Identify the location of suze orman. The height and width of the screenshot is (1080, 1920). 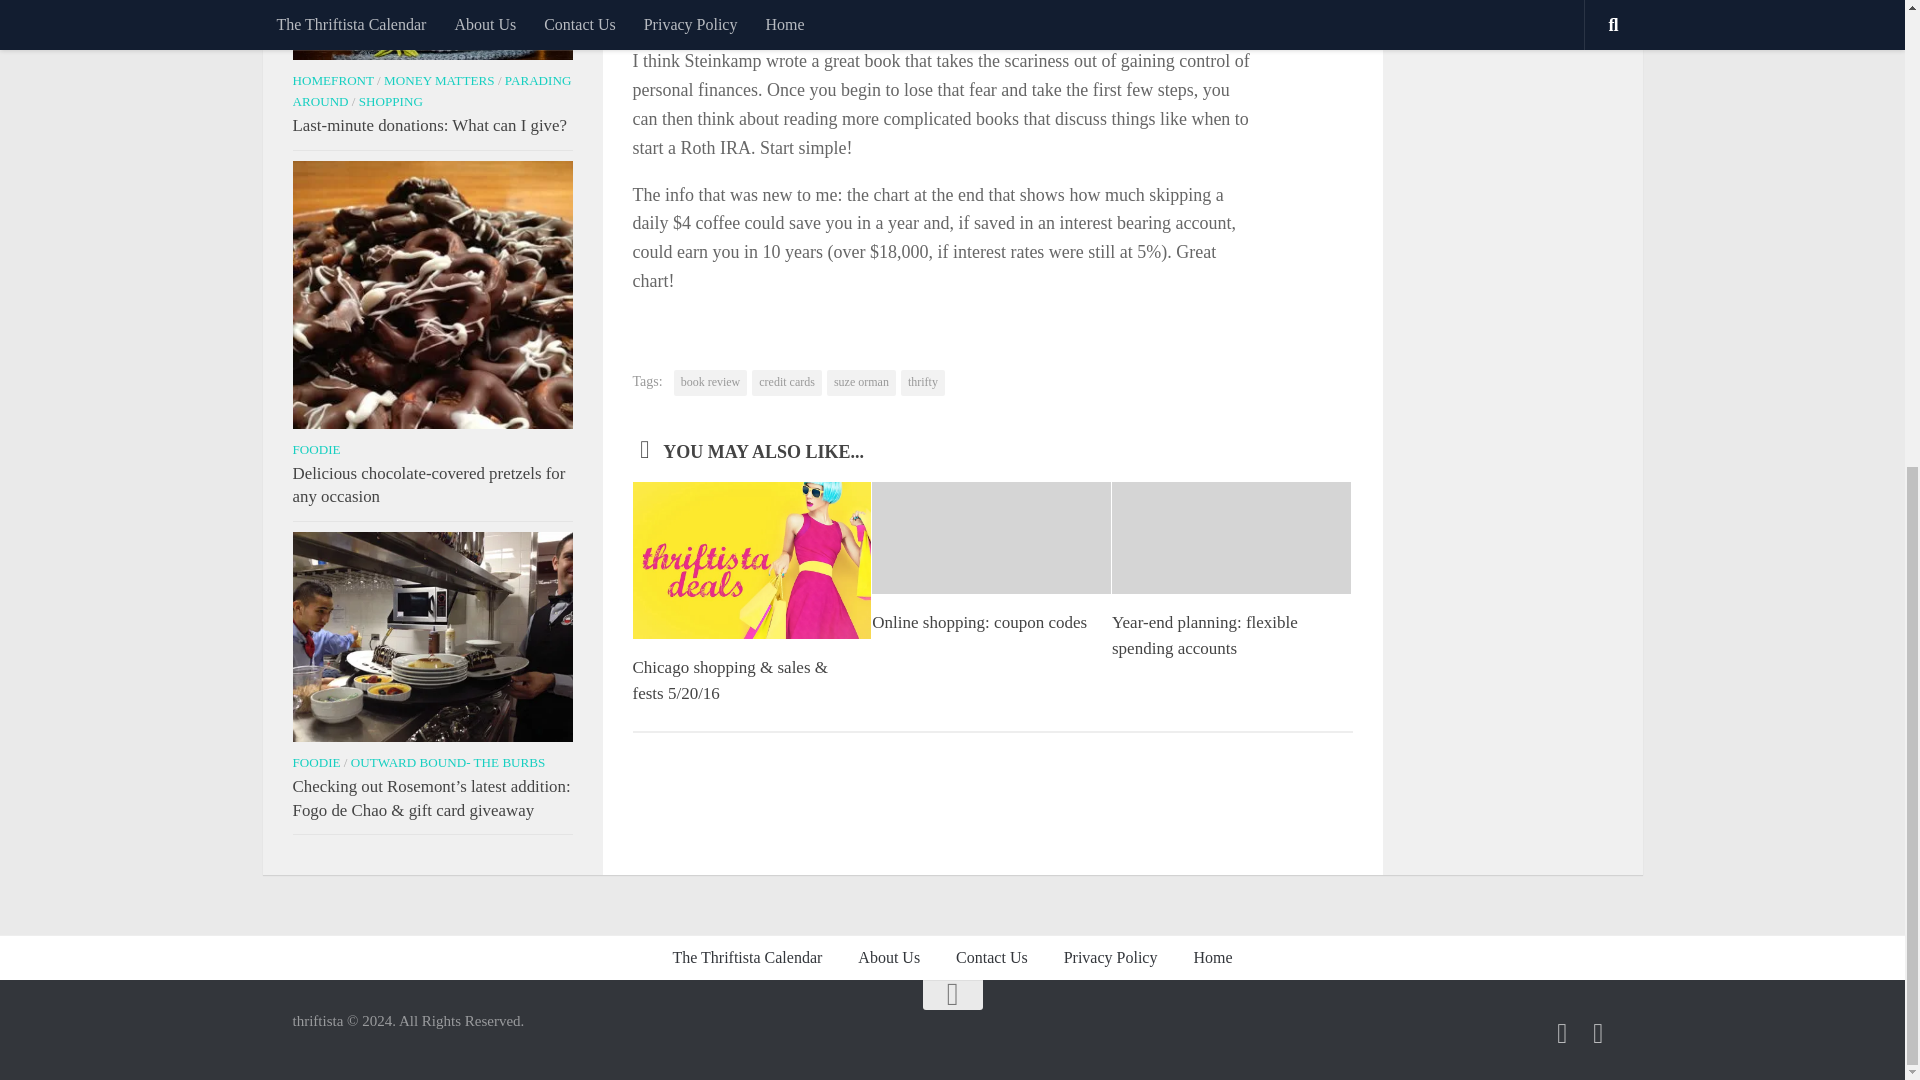
(862, 383).